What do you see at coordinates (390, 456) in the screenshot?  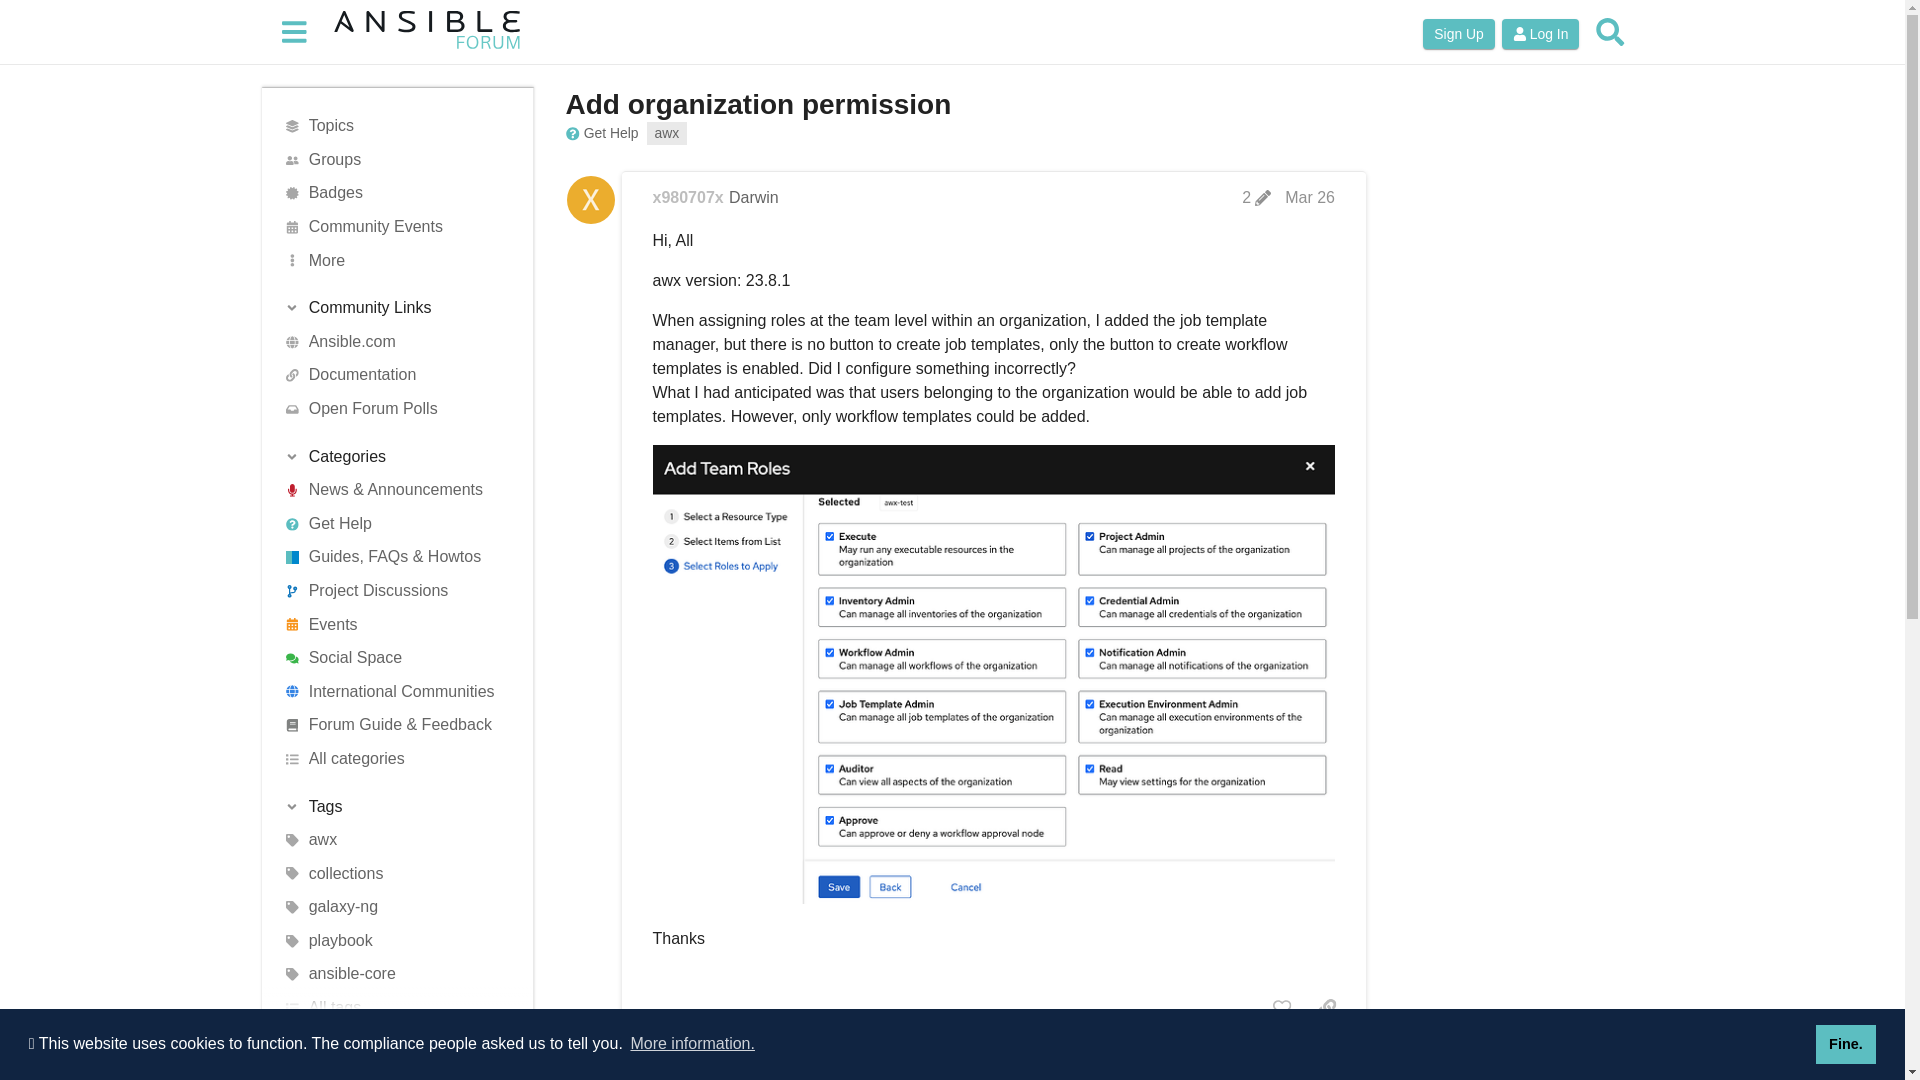 I see `Toggle section` at bounding box center [390, 456].